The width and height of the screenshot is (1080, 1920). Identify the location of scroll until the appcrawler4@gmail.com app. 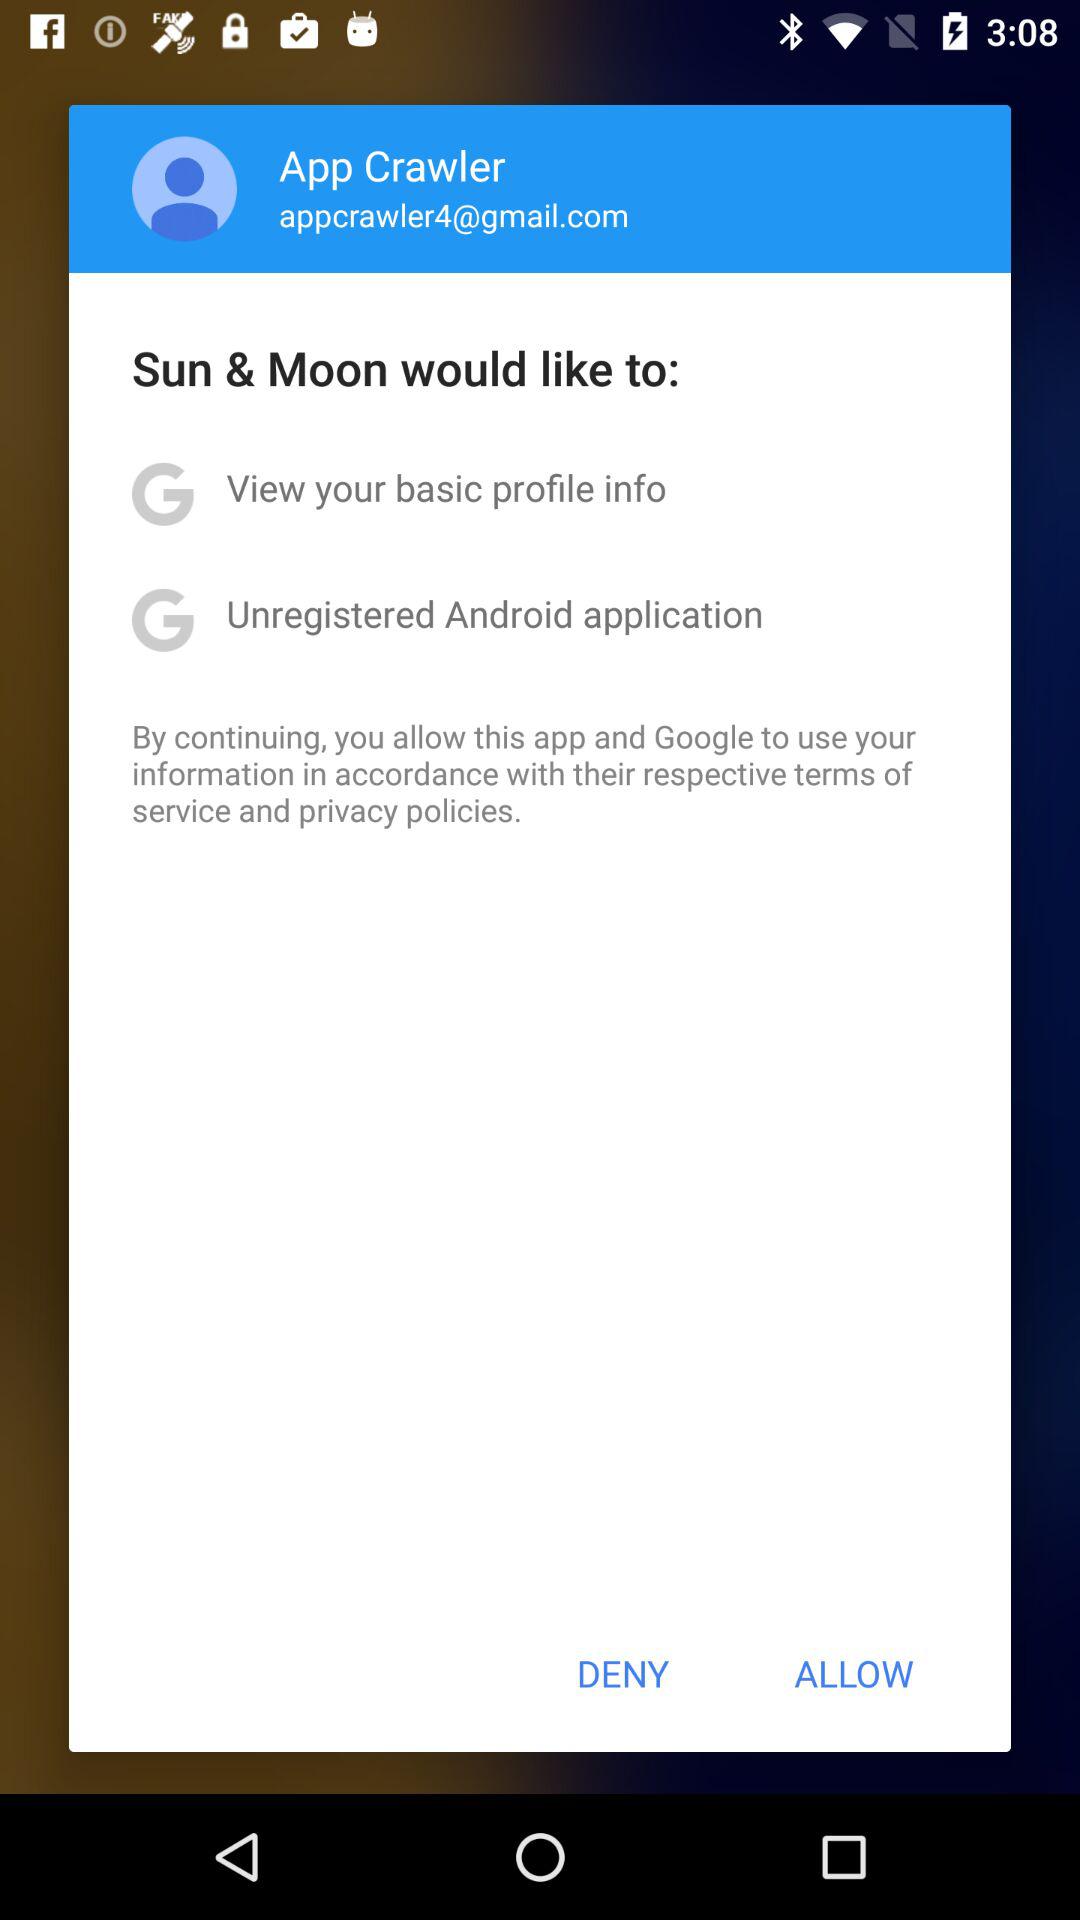
(454, 214).